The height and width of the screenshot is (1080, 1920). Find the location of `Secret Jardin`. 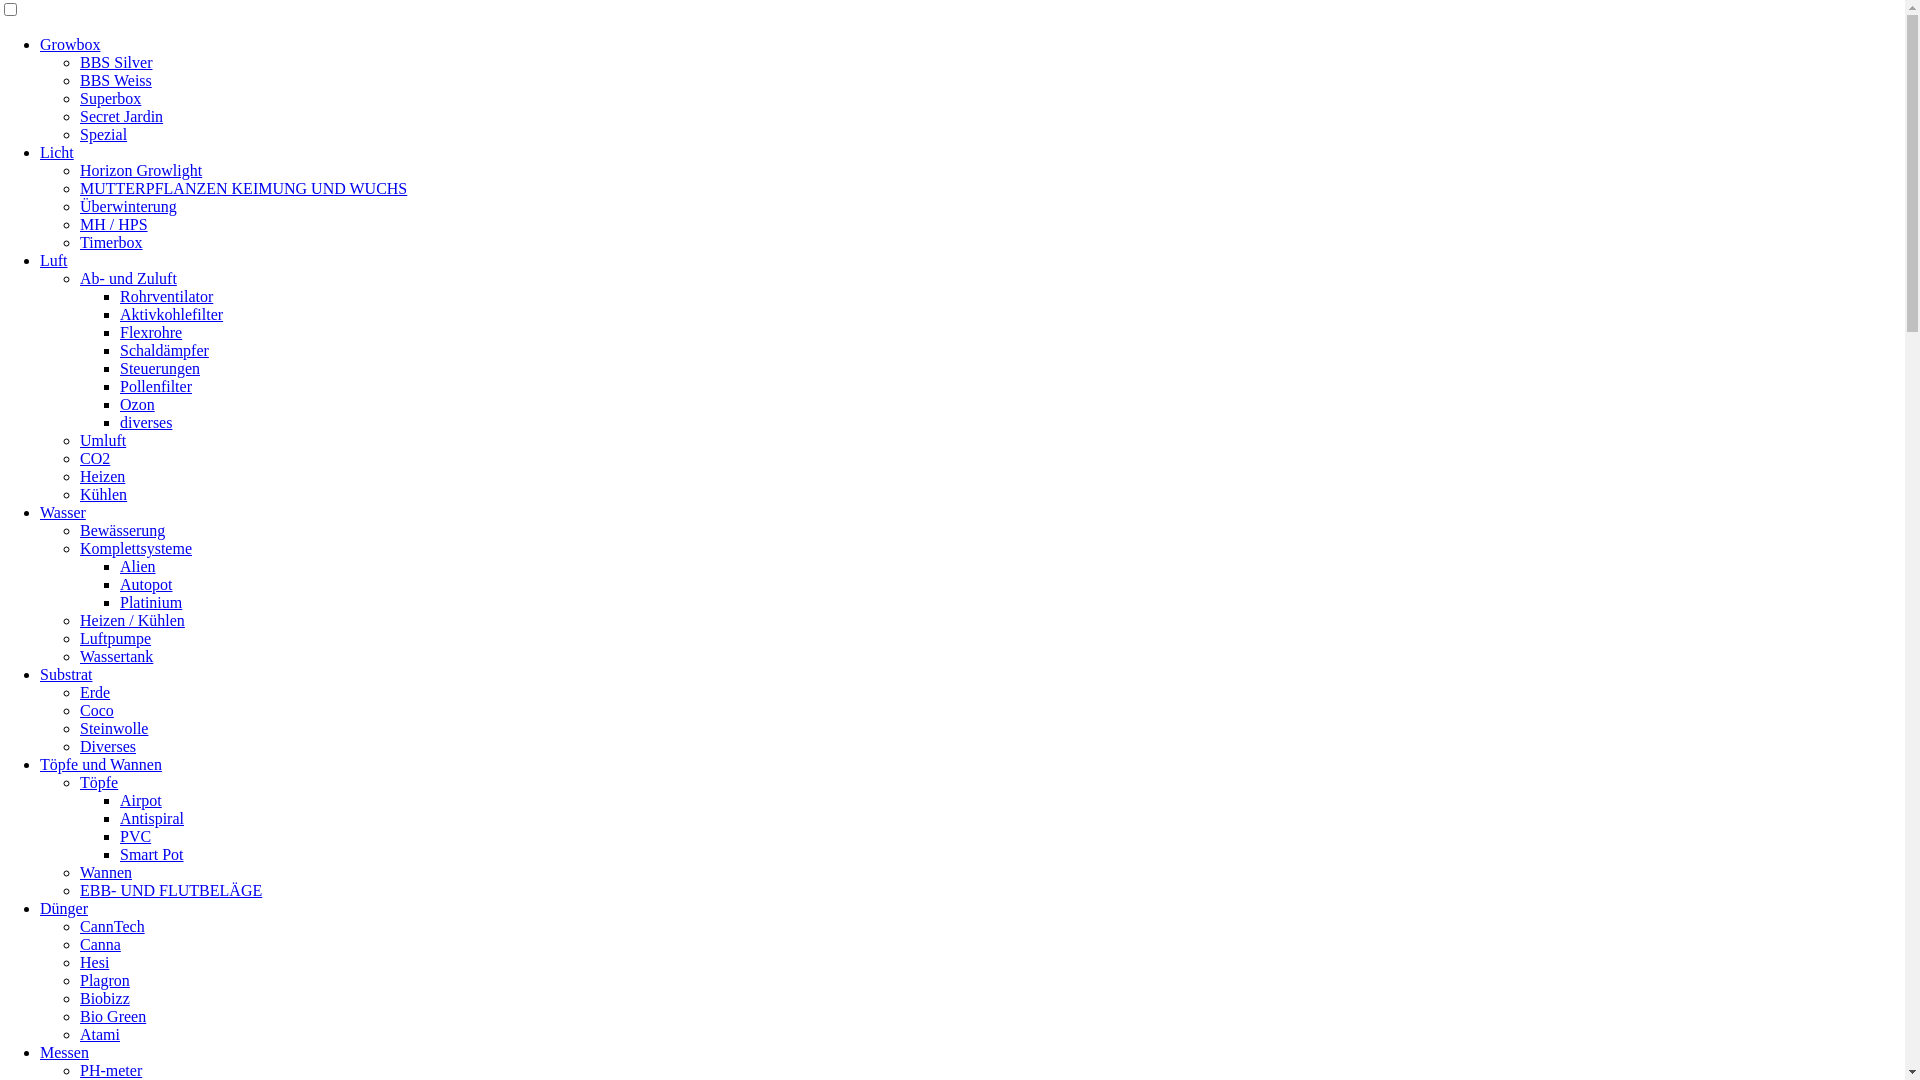

Secret Jardin is located at coordinates (122, 116).